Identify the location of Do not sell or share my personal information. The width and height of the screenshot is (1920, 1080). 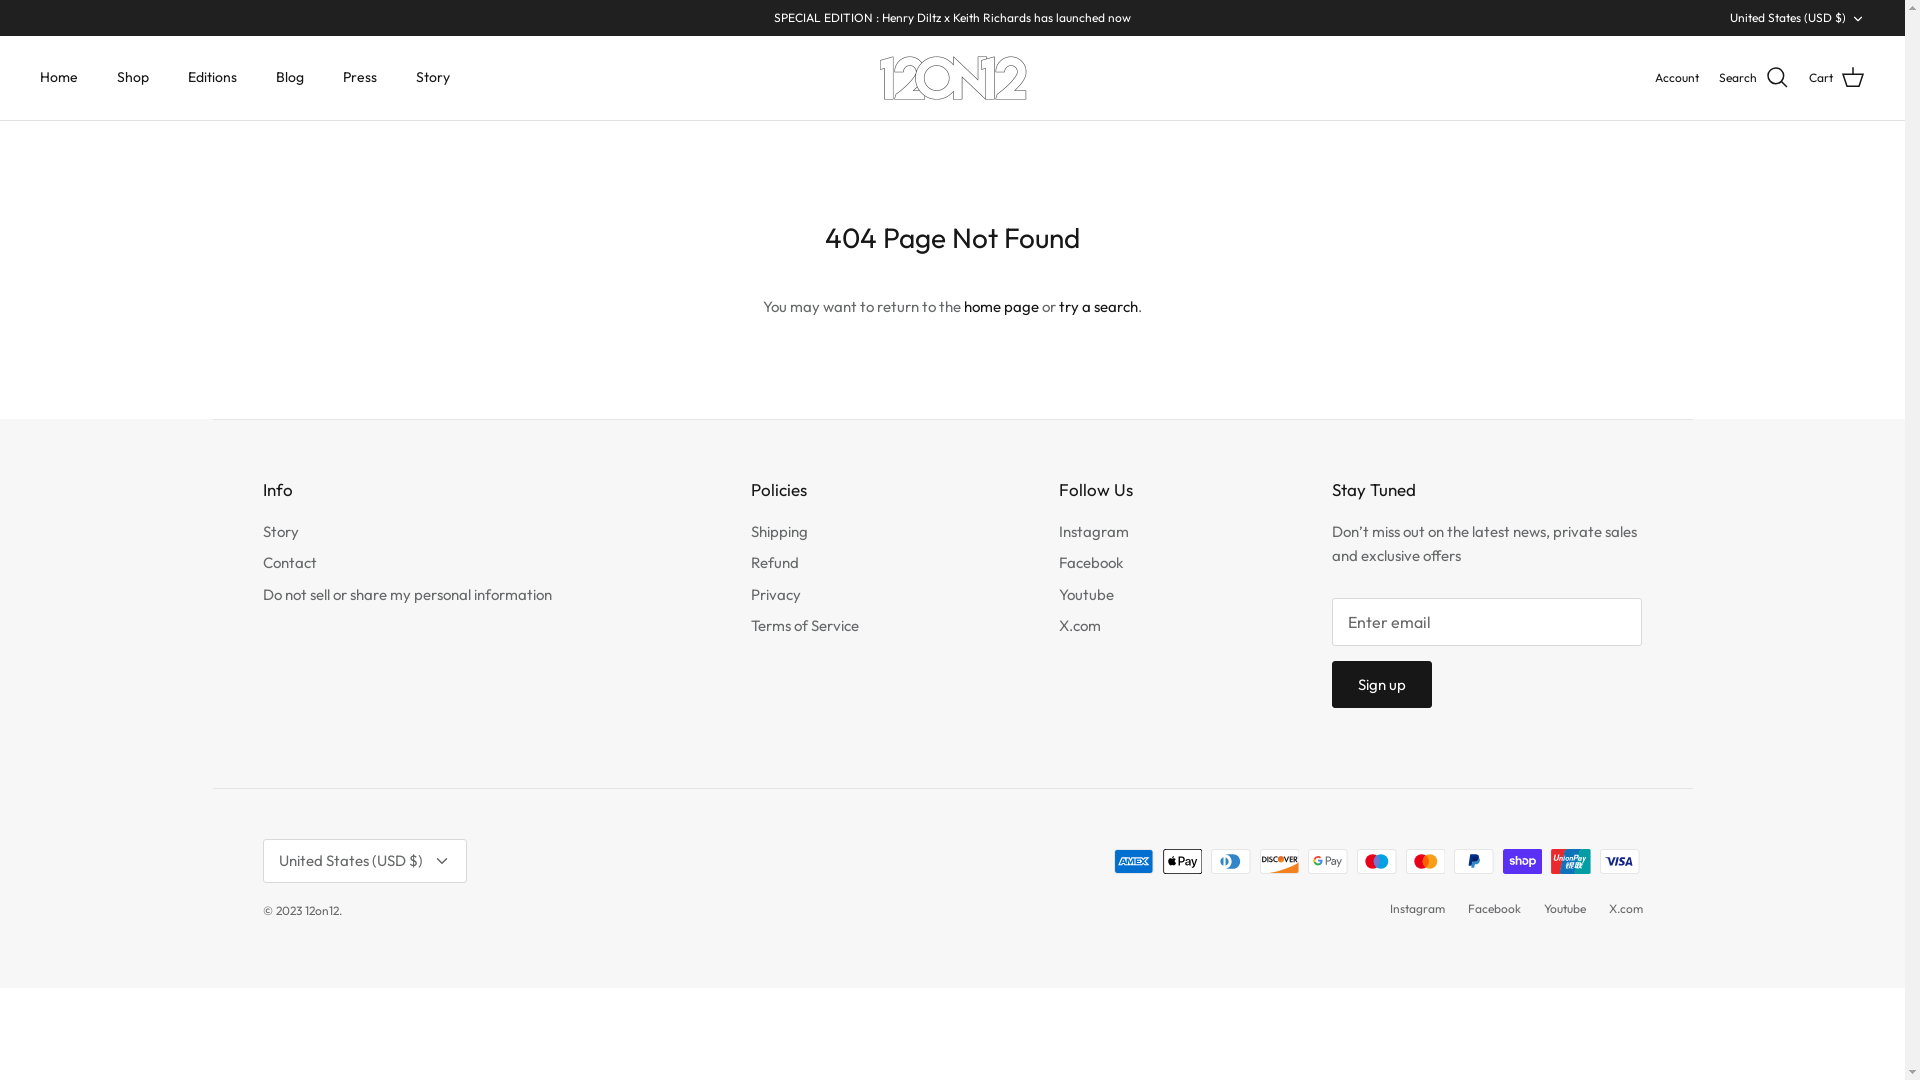
(406, 594).